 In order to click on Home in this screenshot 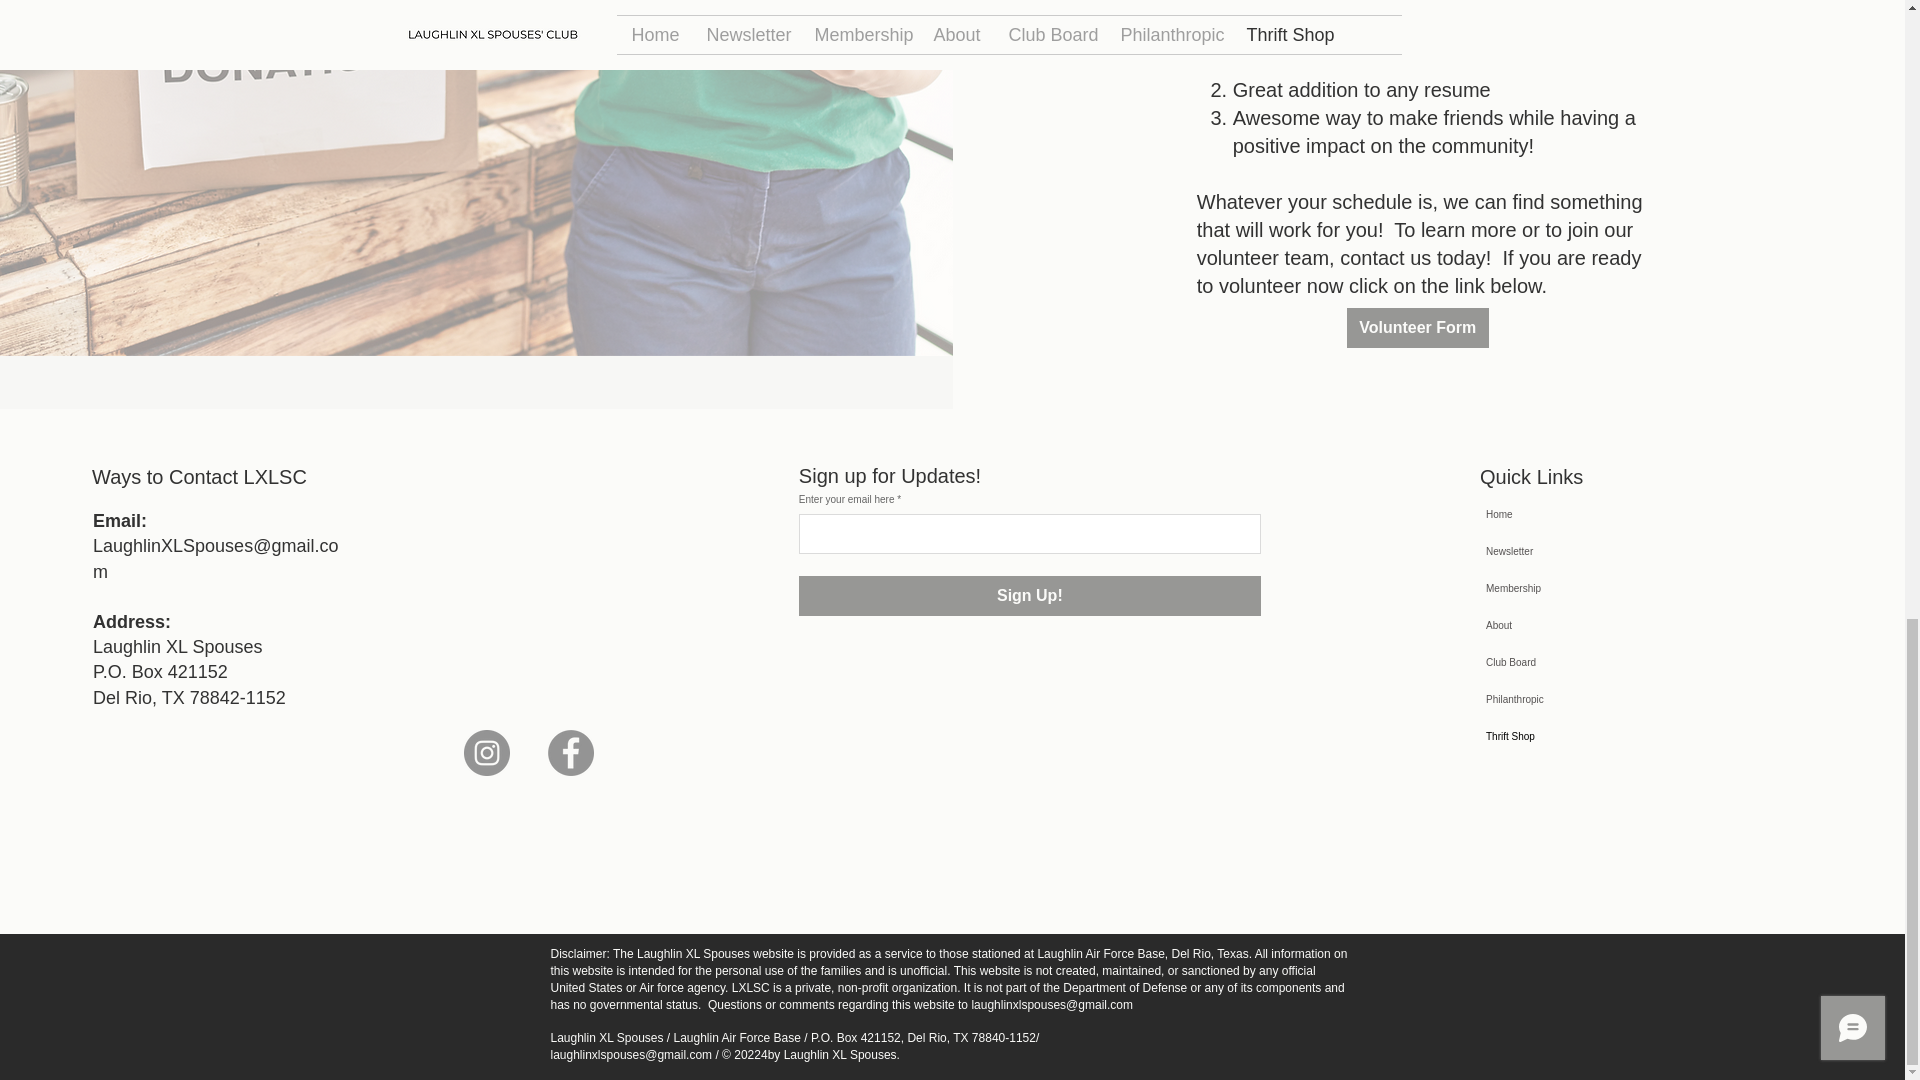, I will do `click(1549, 514)`.